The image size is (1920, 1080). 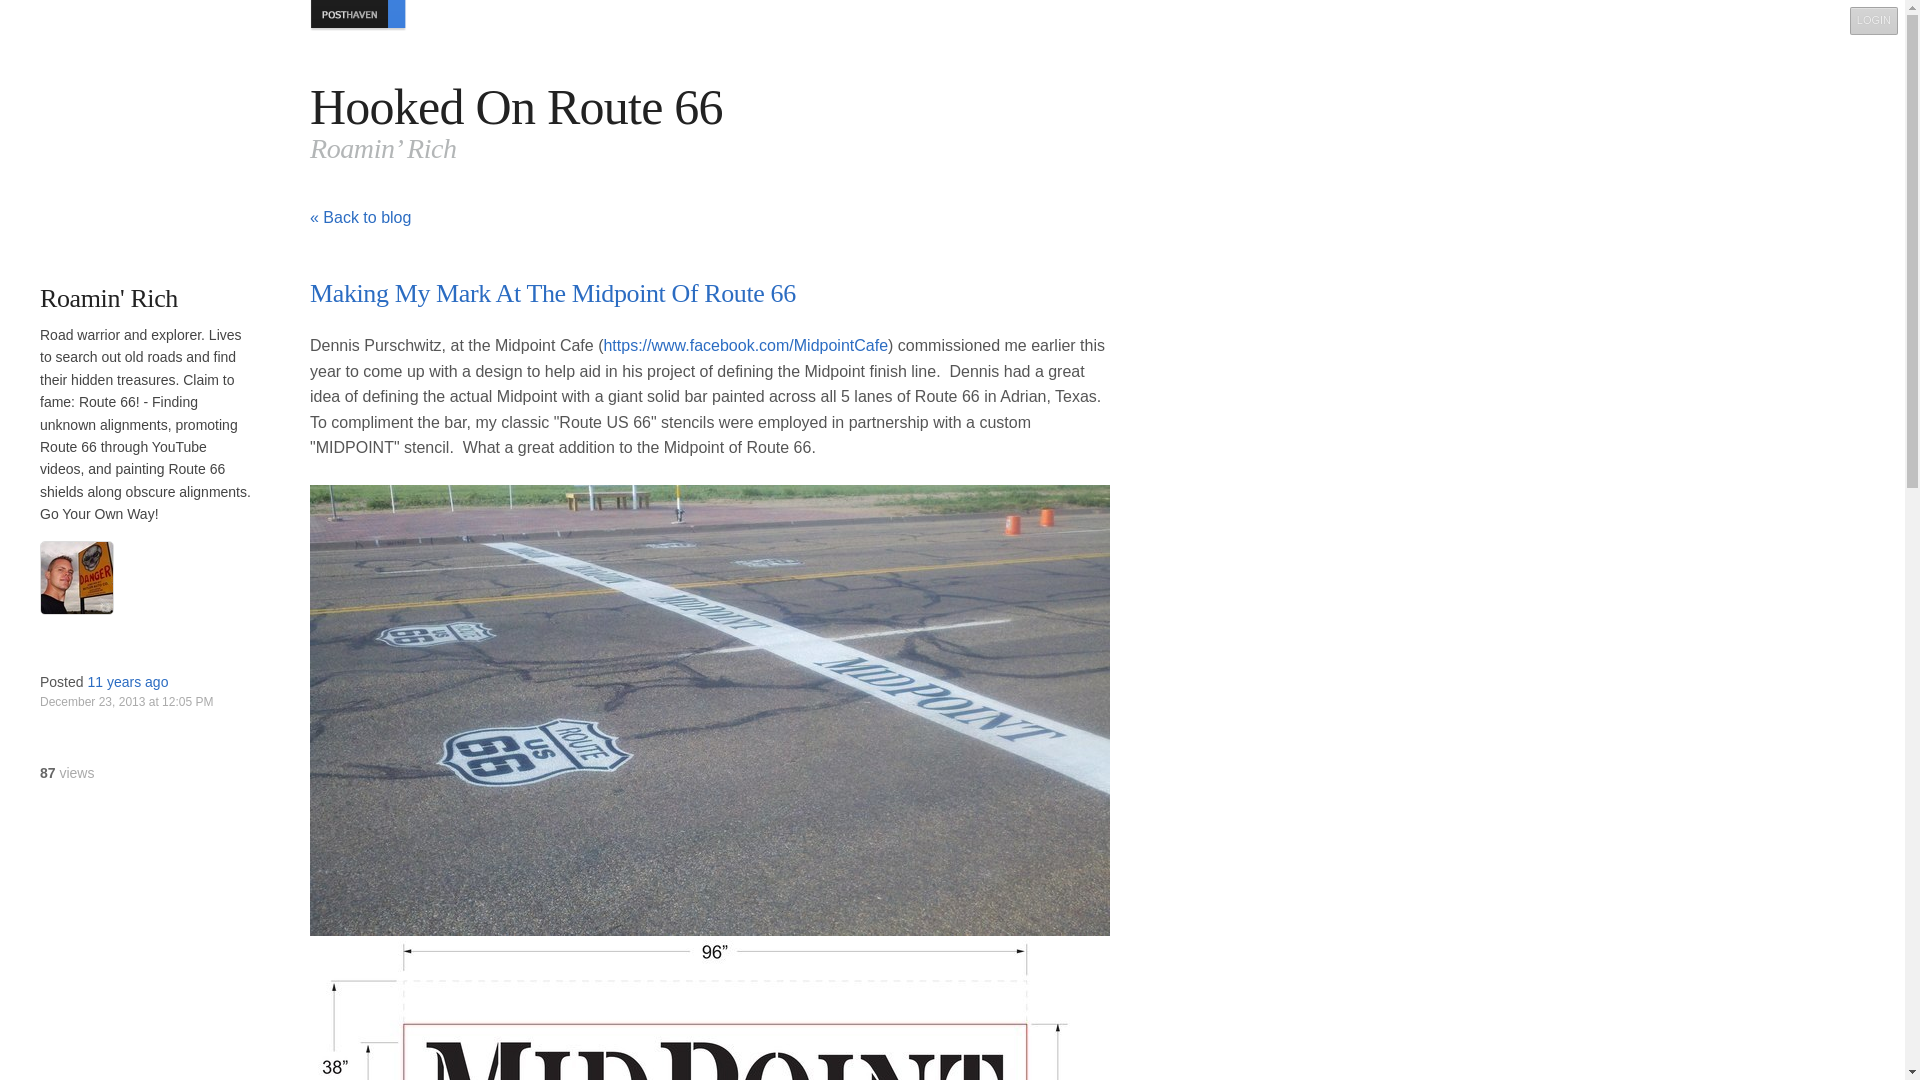 What do you see at coordinates (552, 292) in the screenshot?
I see `Making My Mark At The Midpoint Of Route 66` at bounding box center [552, 292].